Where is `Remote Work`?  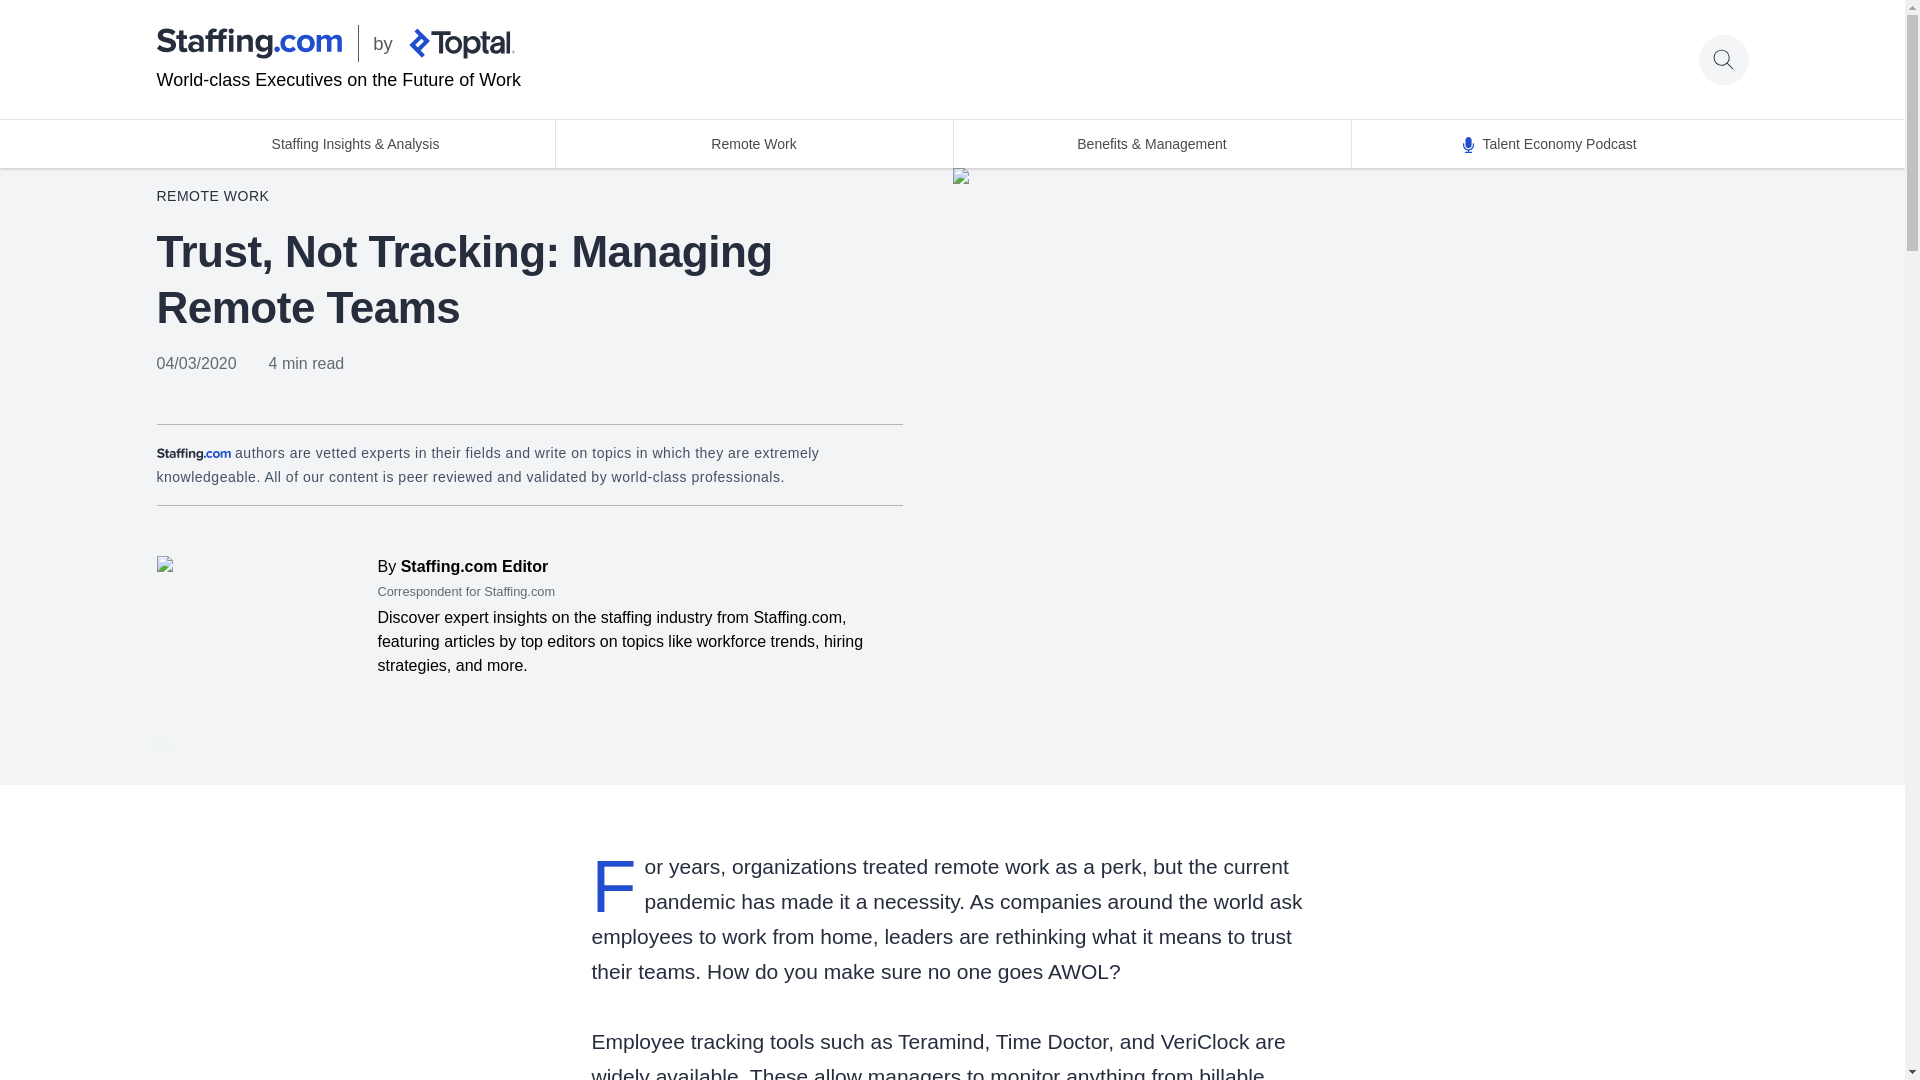
Remote Work is located at coordinates (753, 144).